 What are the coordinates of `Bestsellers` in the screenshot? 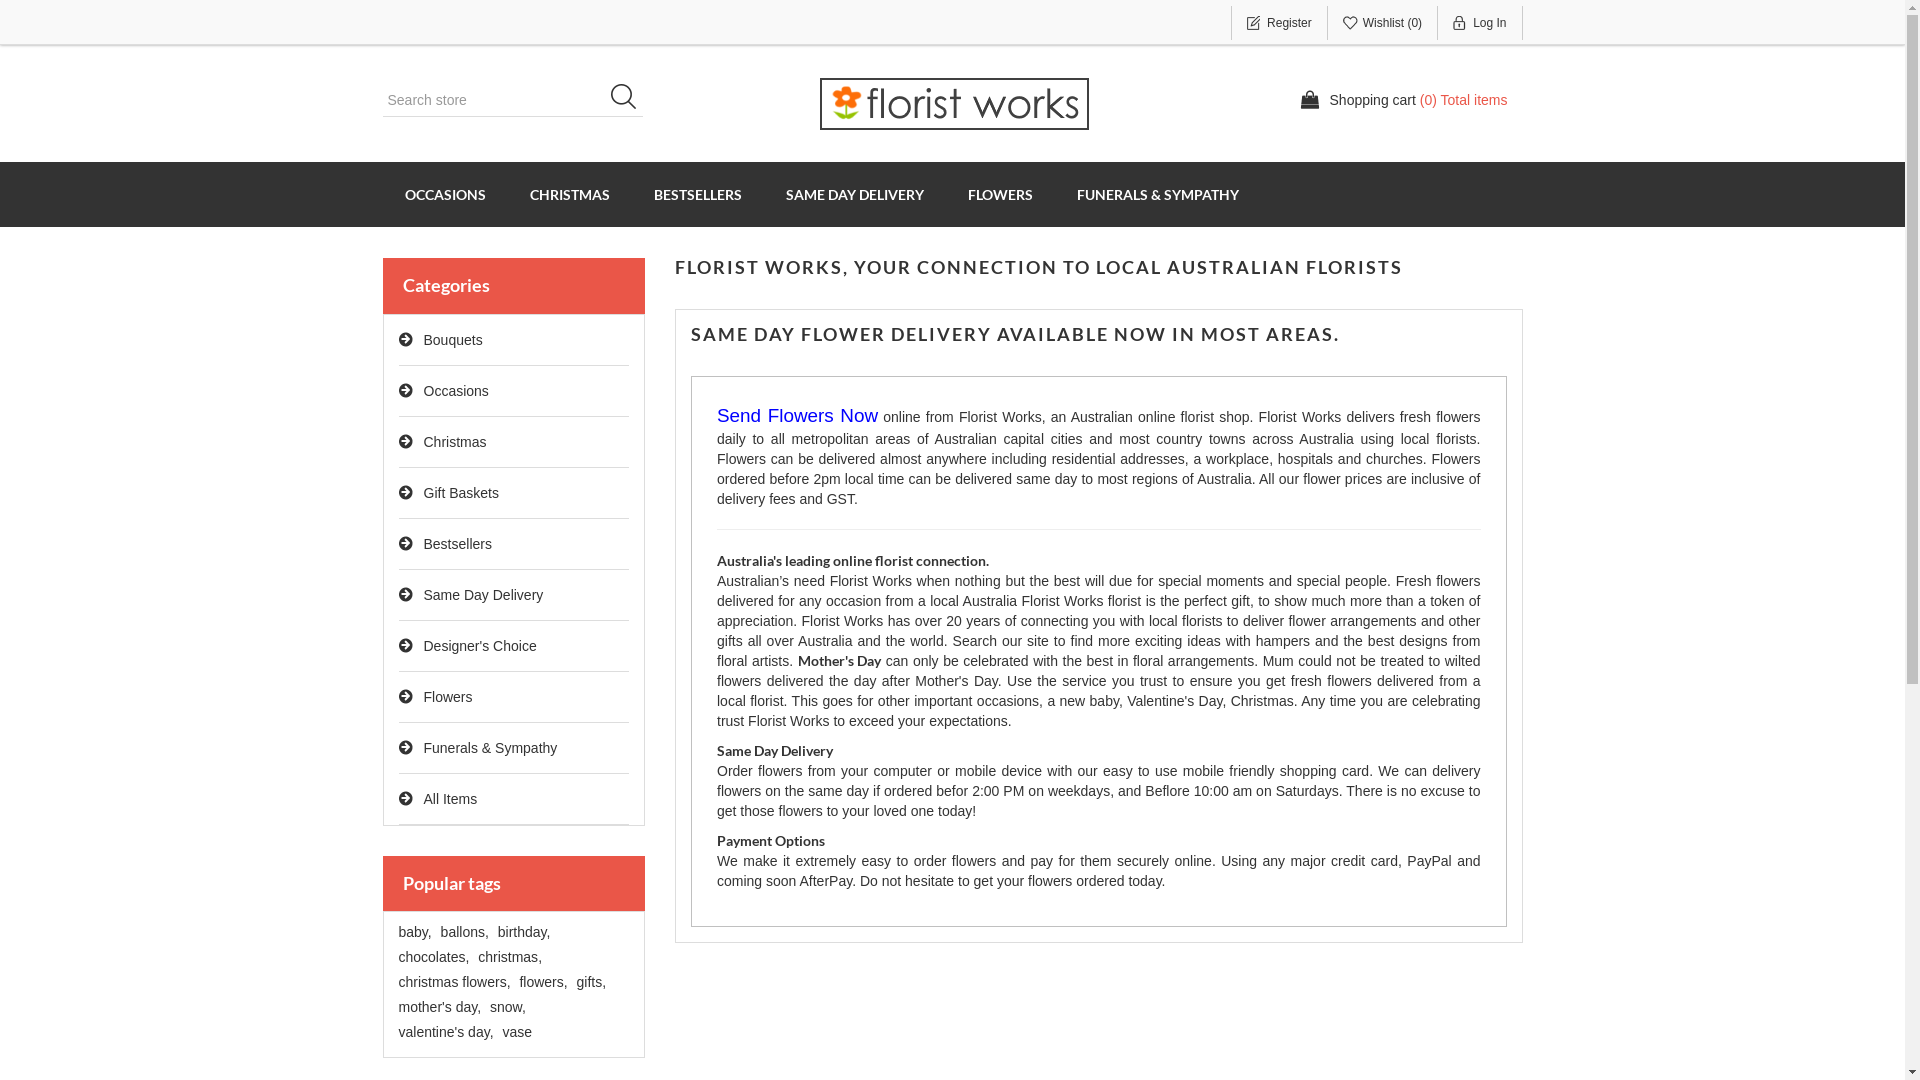 It's located at (514, 544).